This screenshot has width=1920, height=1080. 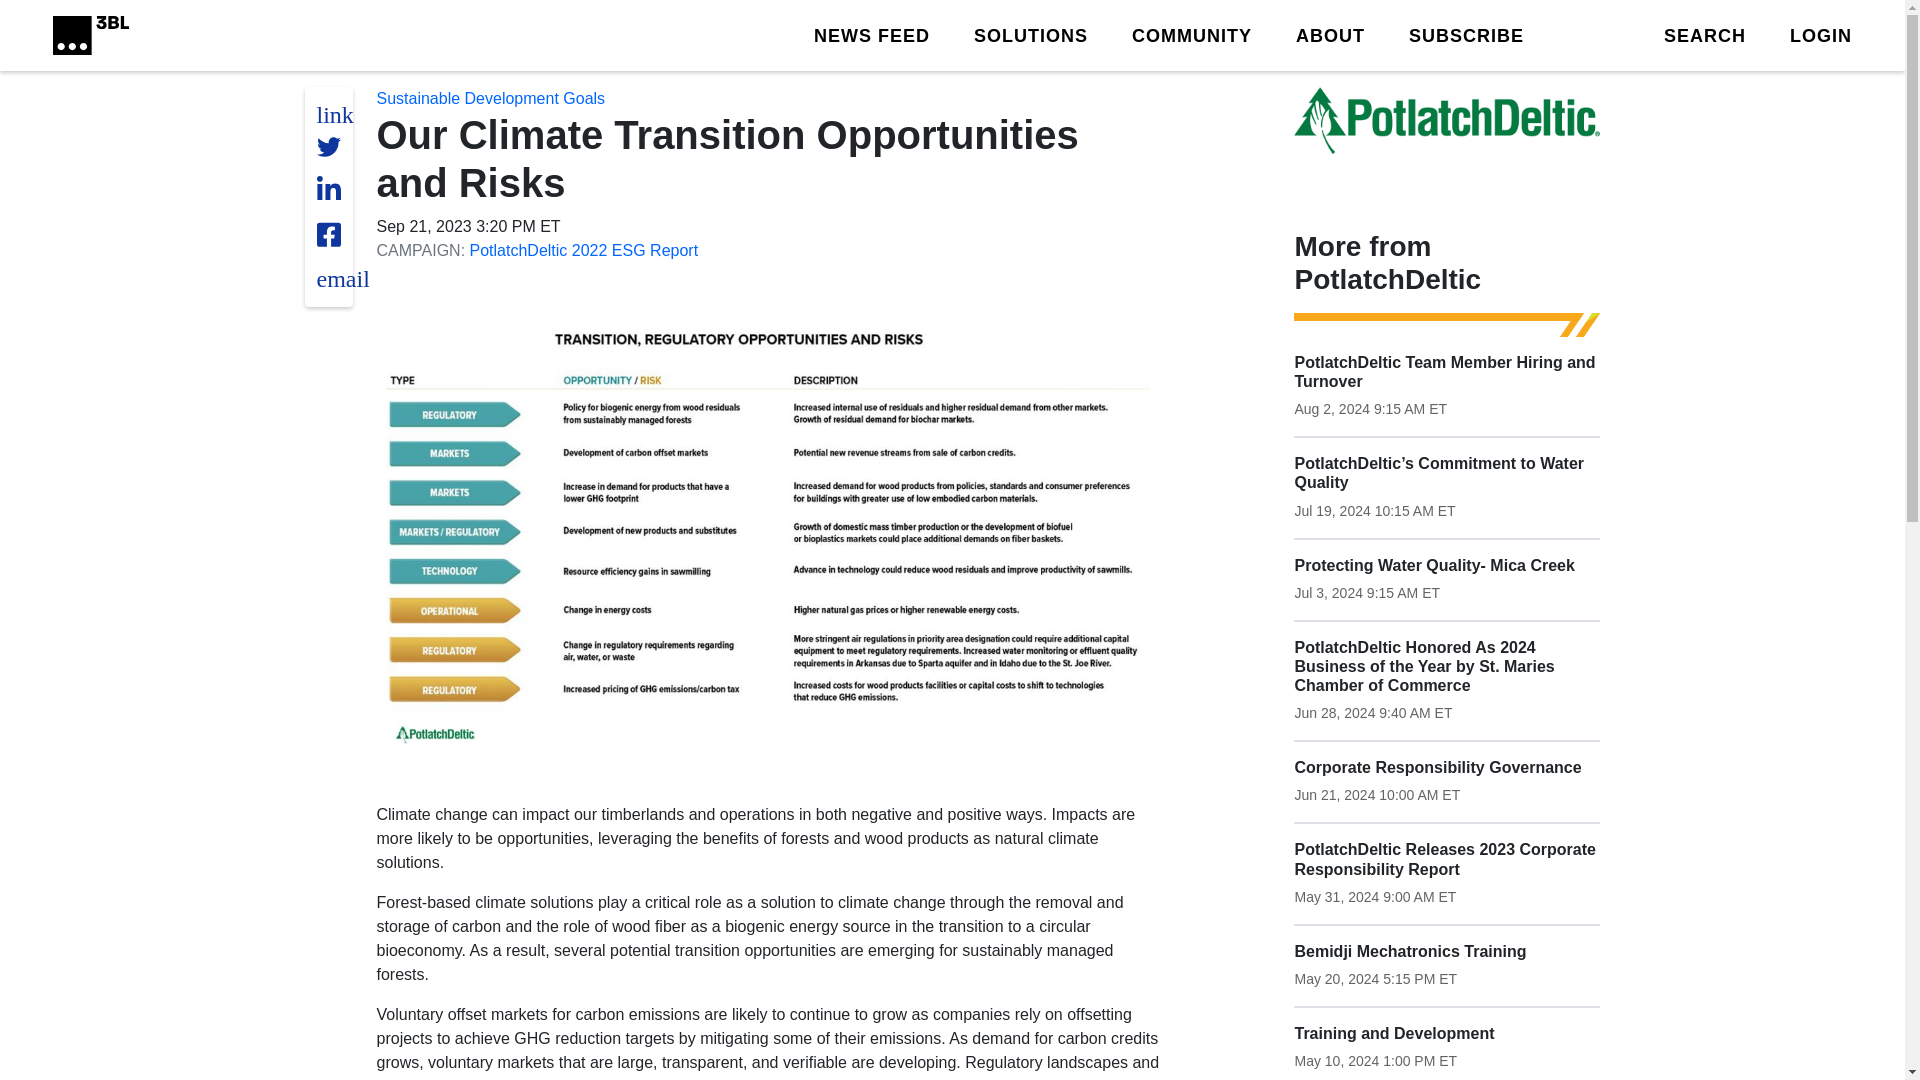 I want to click on SUBSCRIBE, so click(x=1466, y=34).